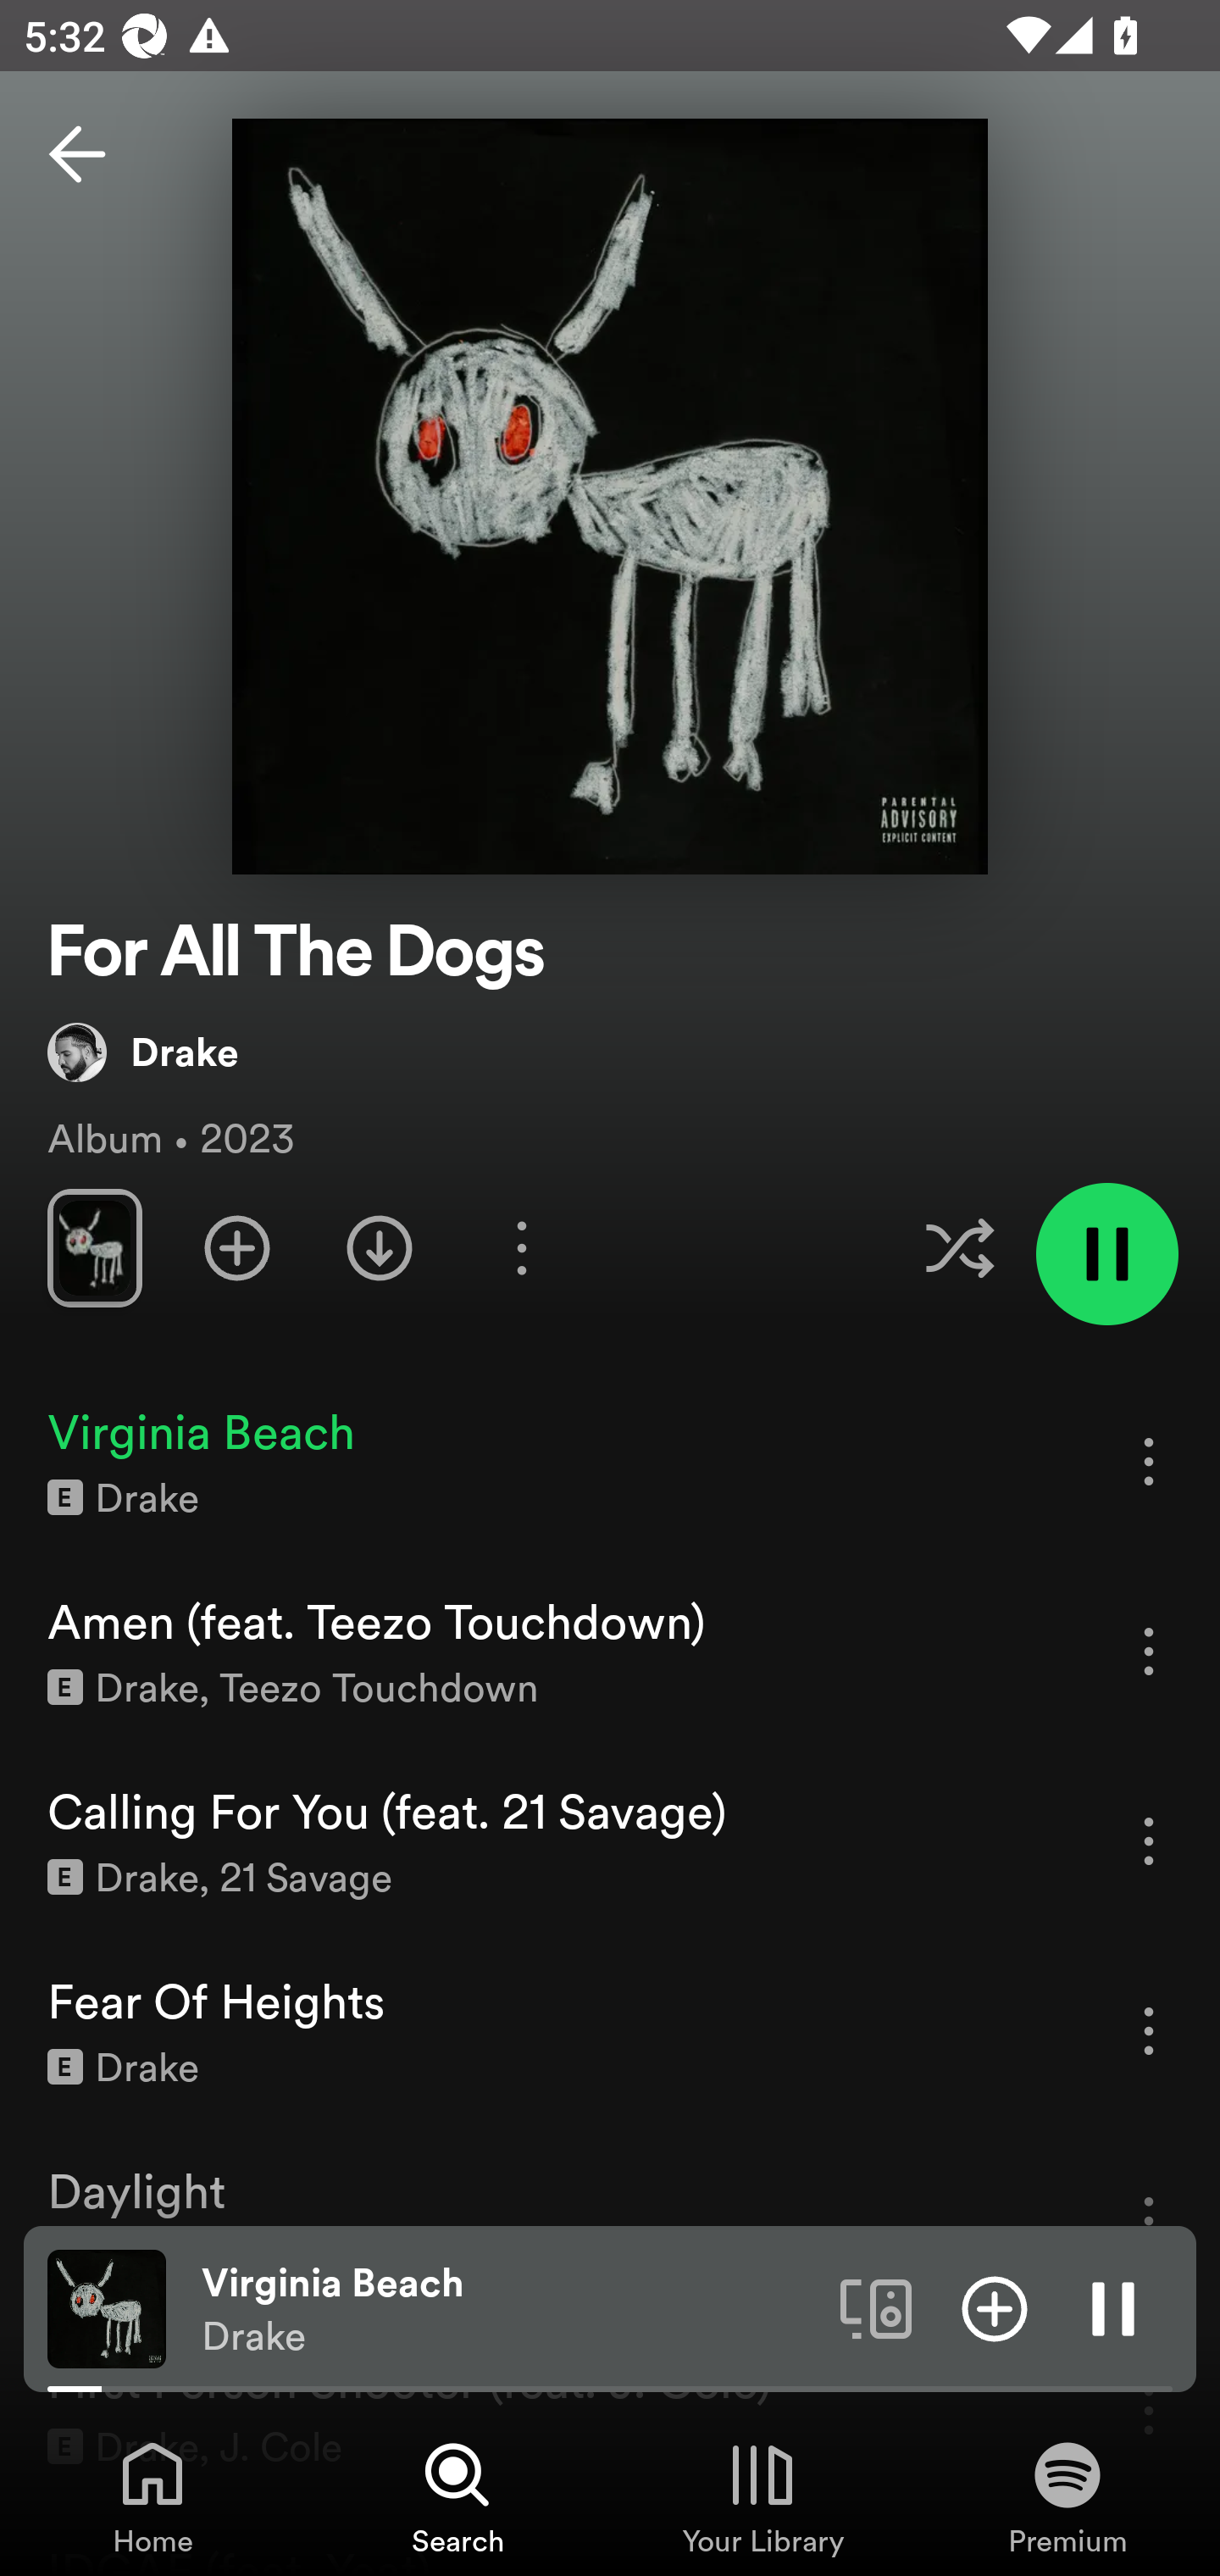 The height and width of the screenshot is (2576, 1220). Describe the element at coordinates (380, 1247) in the screenshot. I see `Download` at that location.